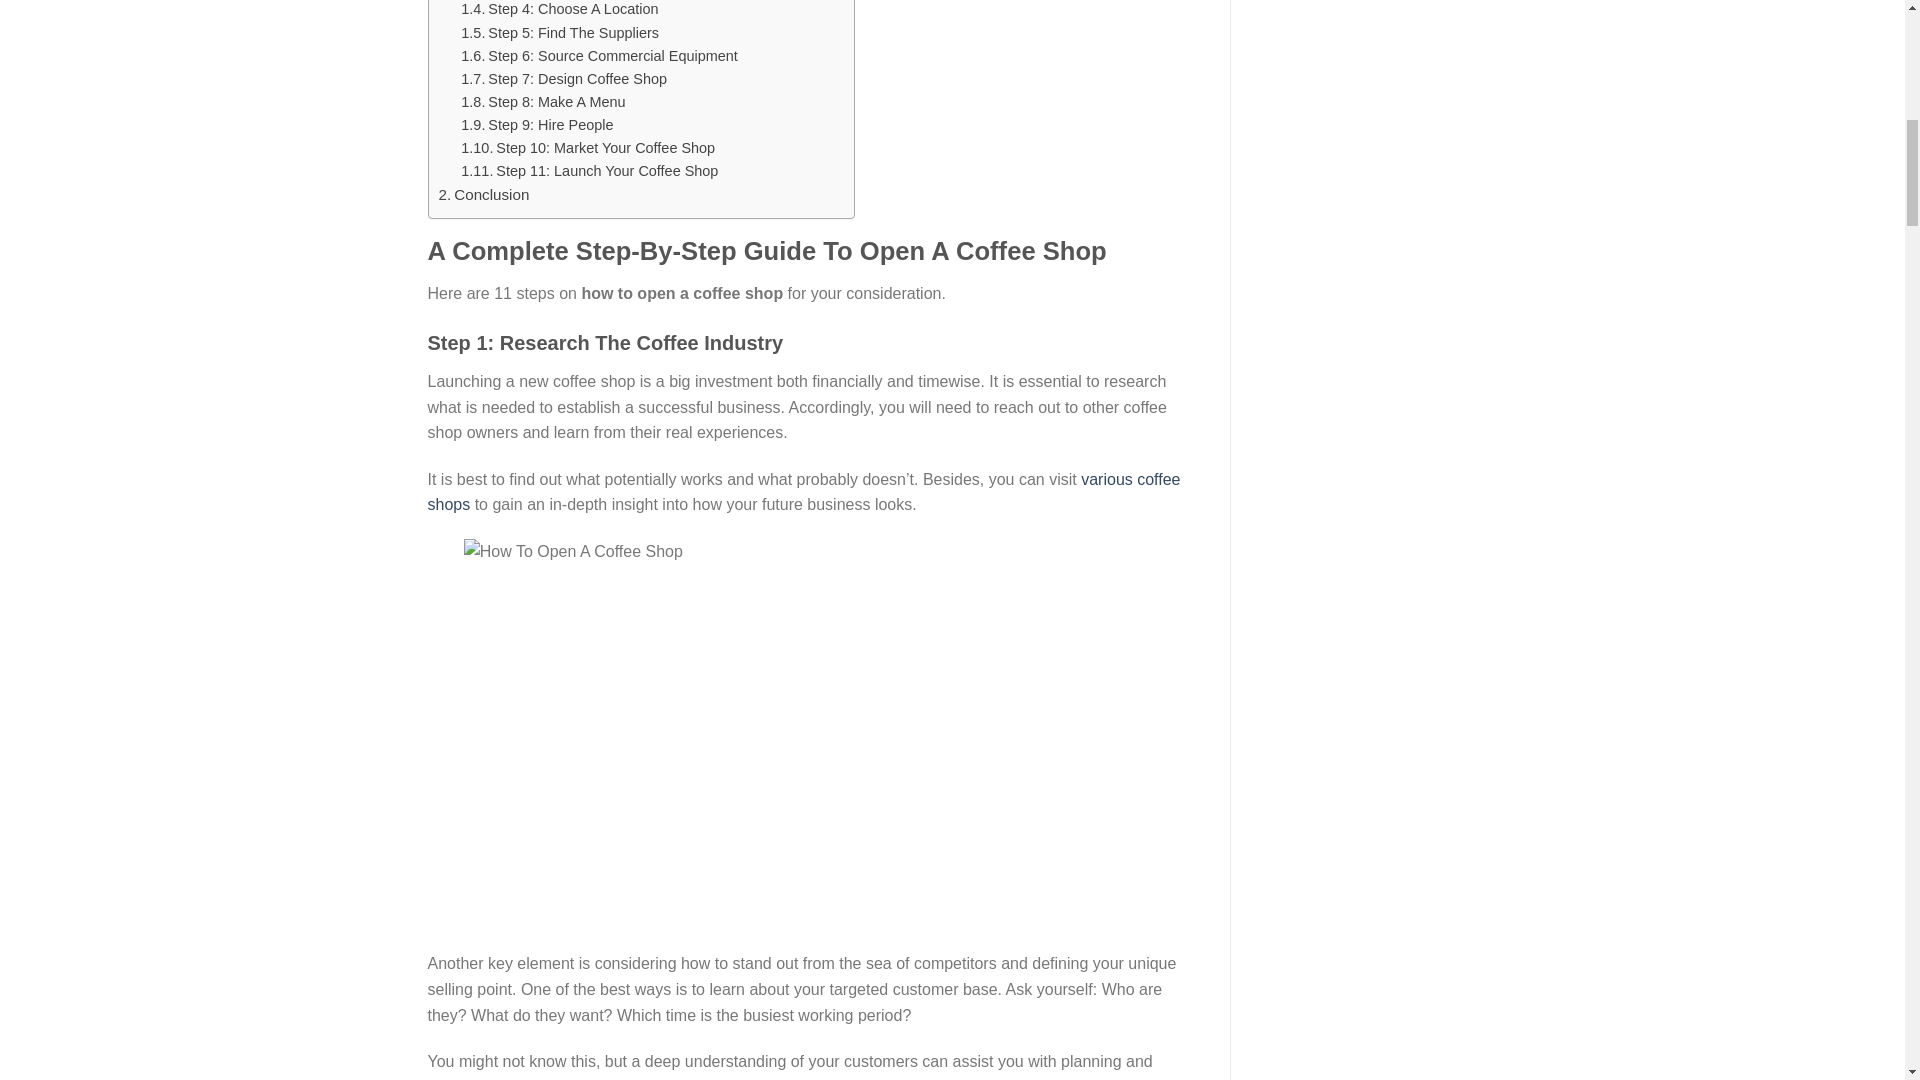 This screenshot has width=1920, height=1080. Describe the element at coordinates (606, 171) in the screenshot. I see `Step 11: Launch Your Coffee Shop` at that location.